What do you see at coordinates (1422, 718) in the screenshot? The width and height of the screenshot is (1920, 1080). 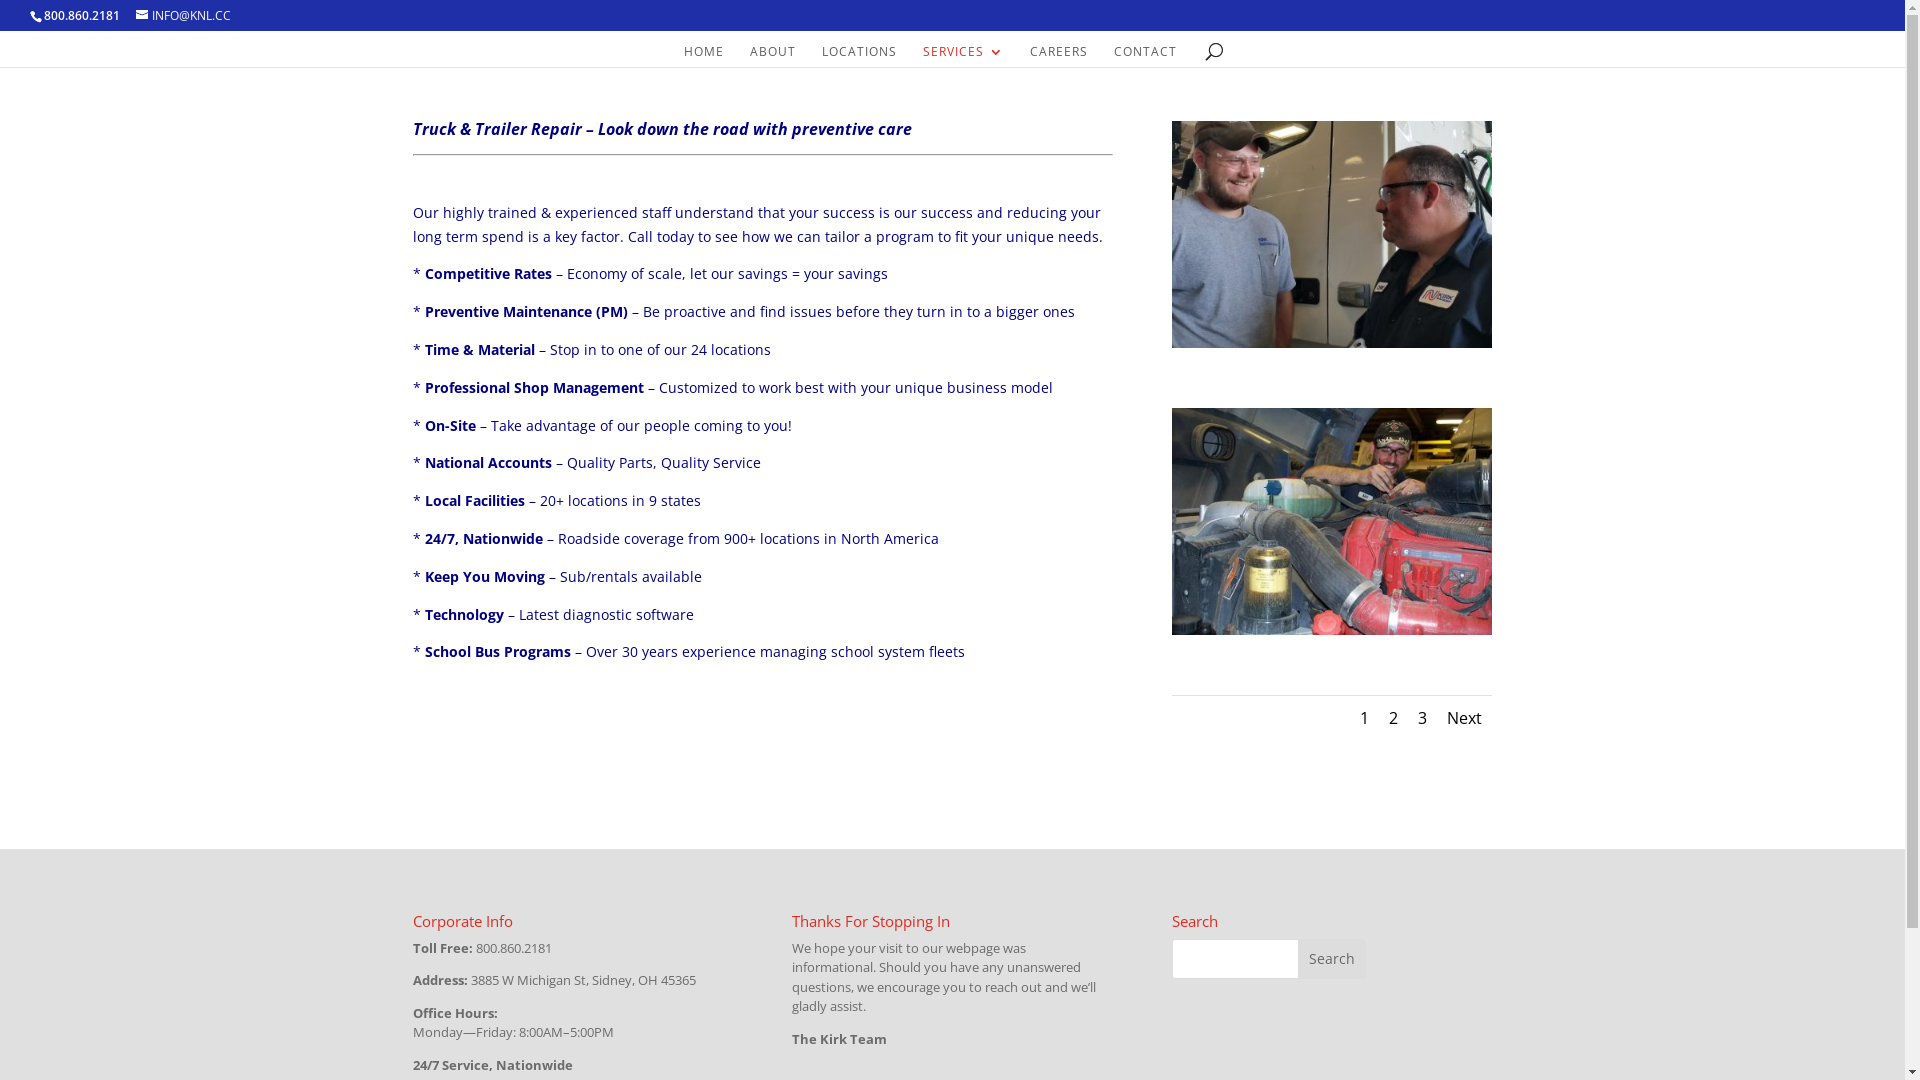 I see `3` at bounding box center [1422, 718].